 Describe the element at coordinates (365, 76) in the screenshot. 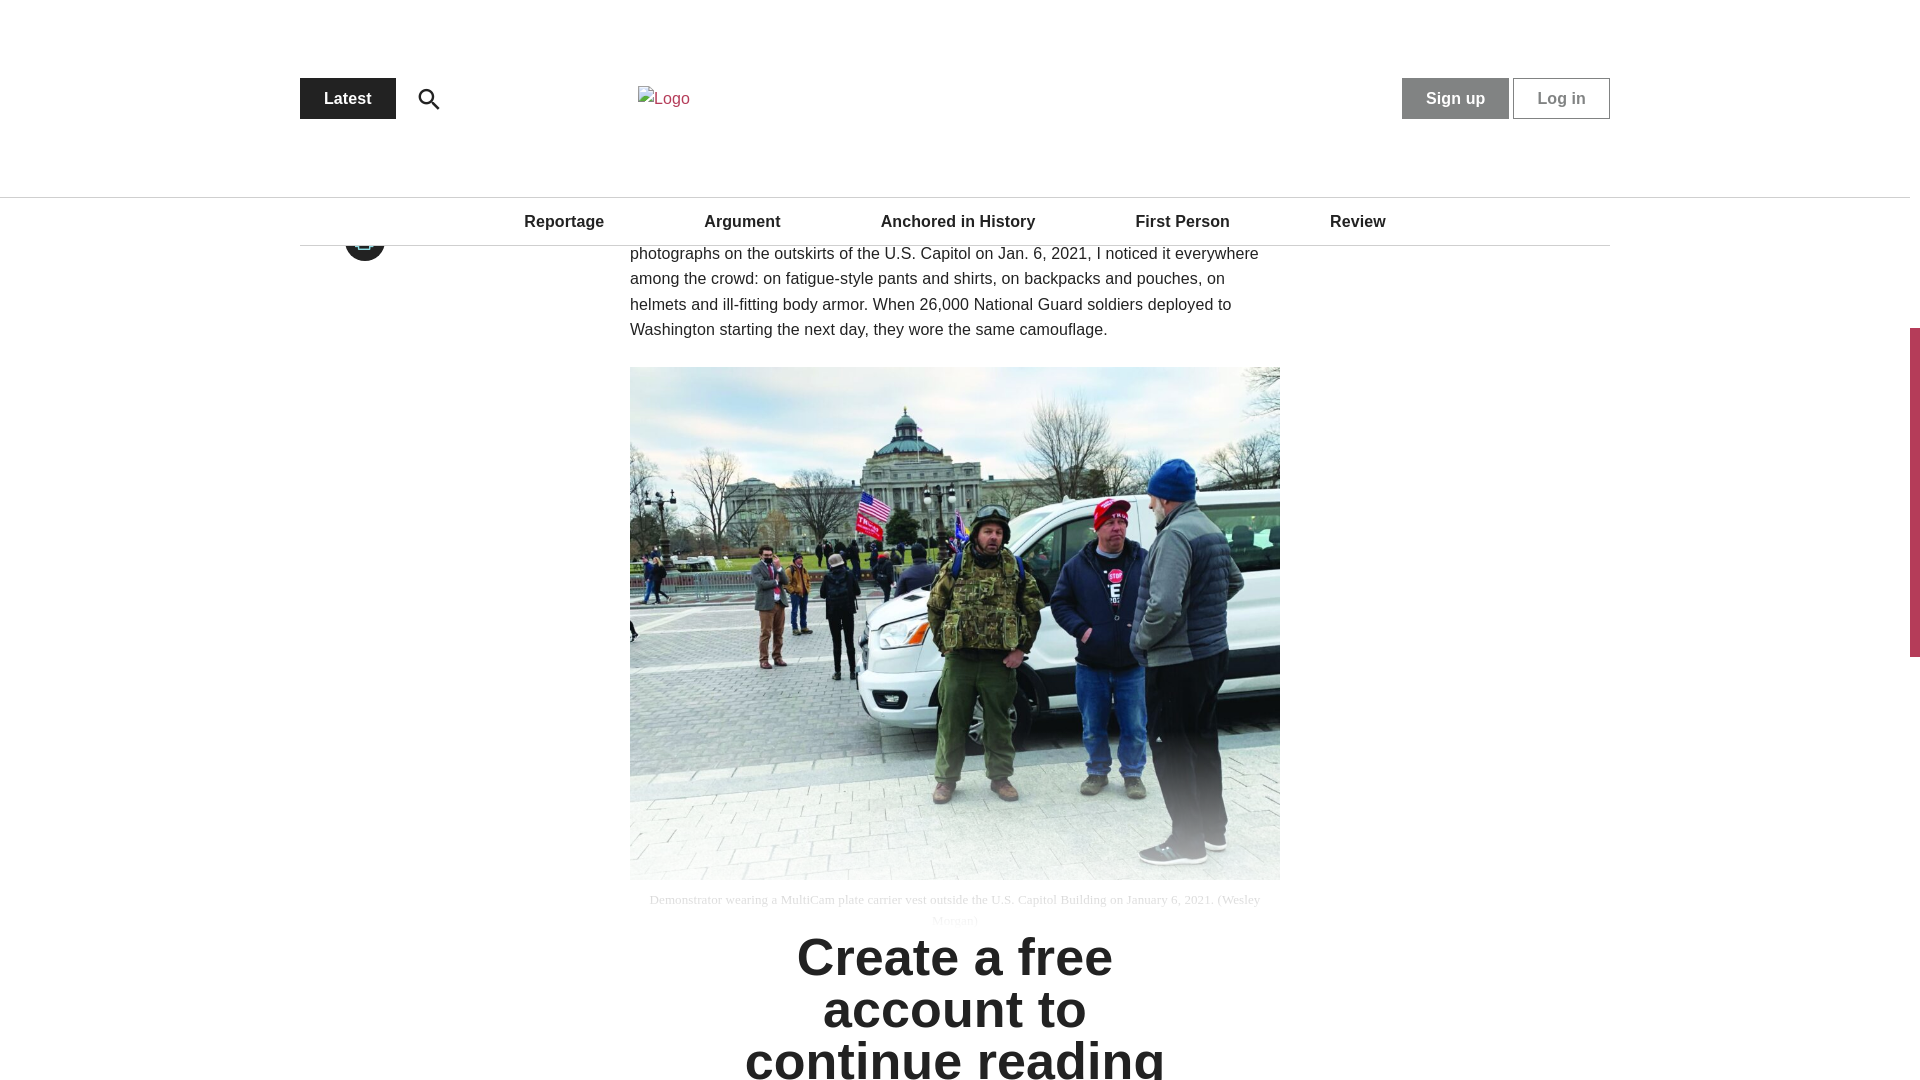

I see `Tweet It` at that location.